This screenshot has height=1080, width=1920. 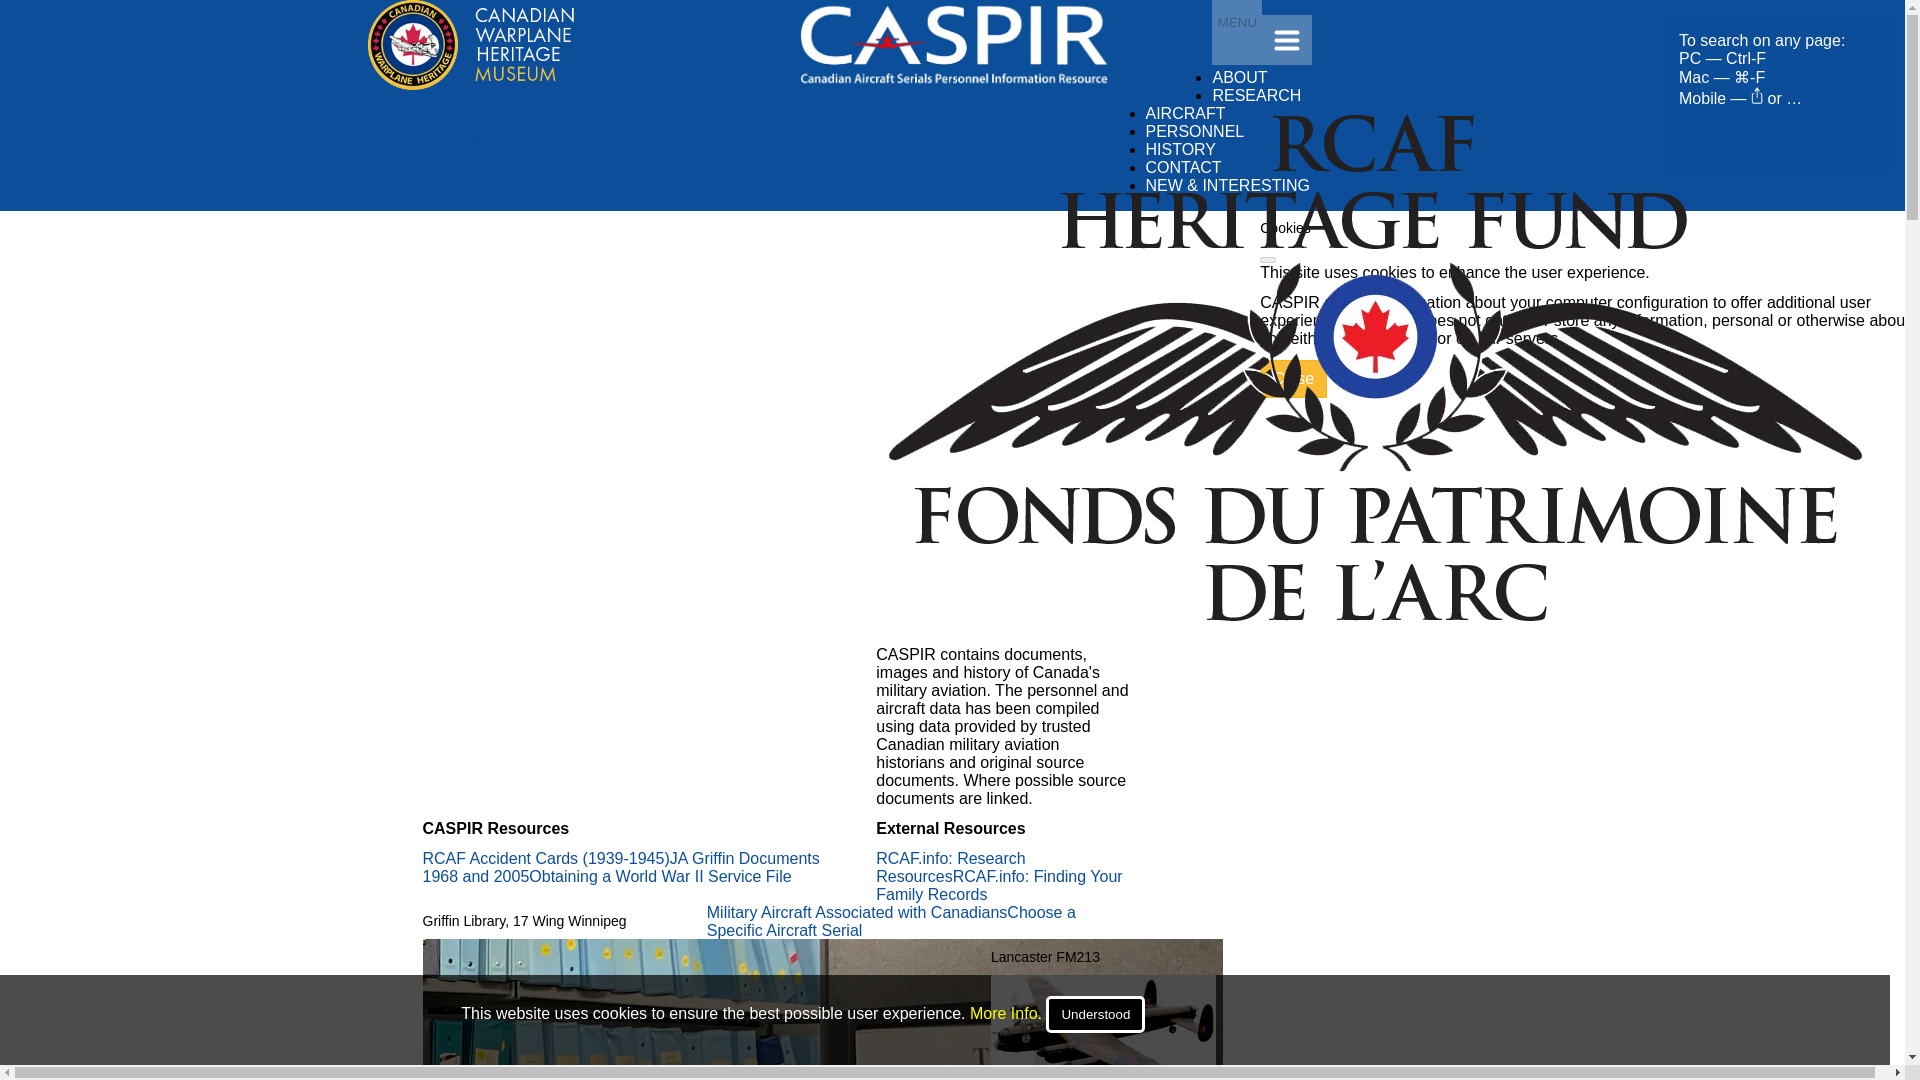 What do you see at coordinates (620, 129) in the screenshot?
I see `CASPIR Volunteering` at bounding box center [620, 129].